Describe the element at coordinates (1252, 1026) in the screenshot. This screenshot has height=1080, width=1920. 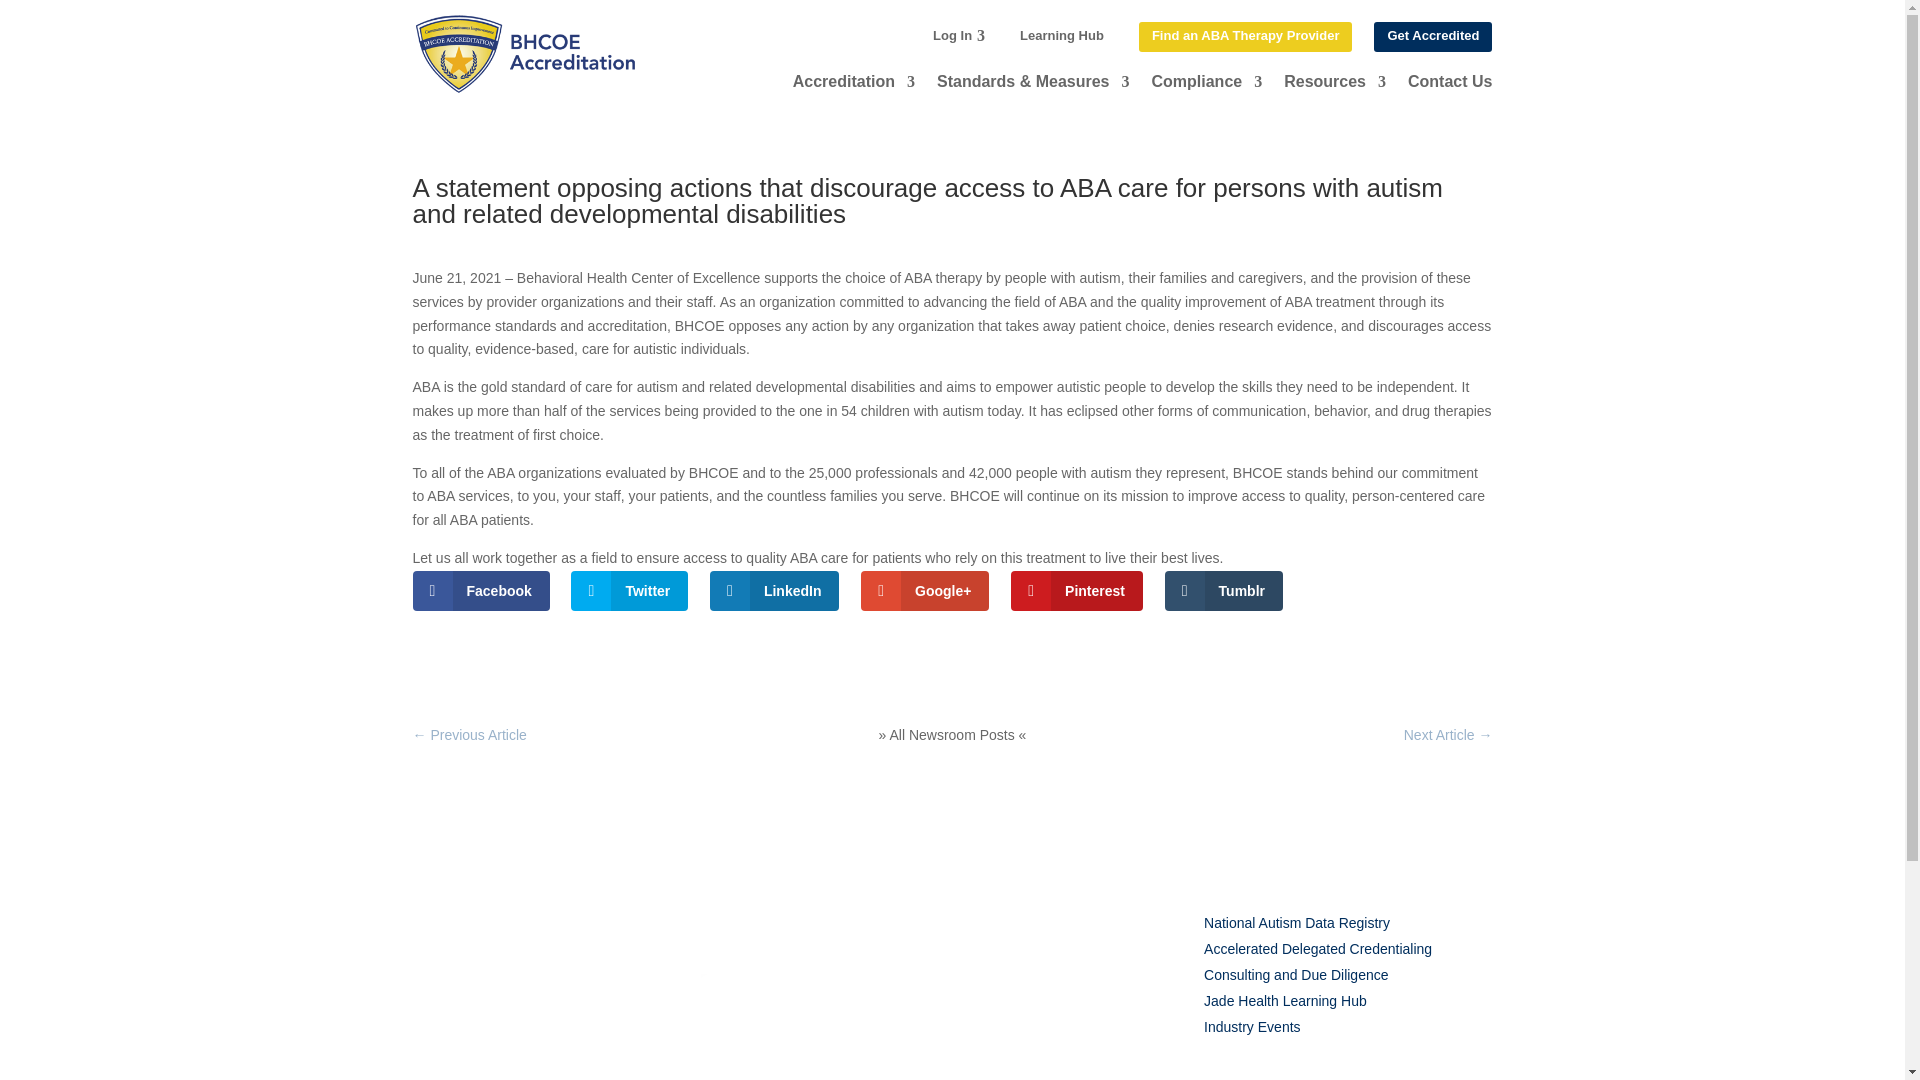
I see `Industry events` at that location.